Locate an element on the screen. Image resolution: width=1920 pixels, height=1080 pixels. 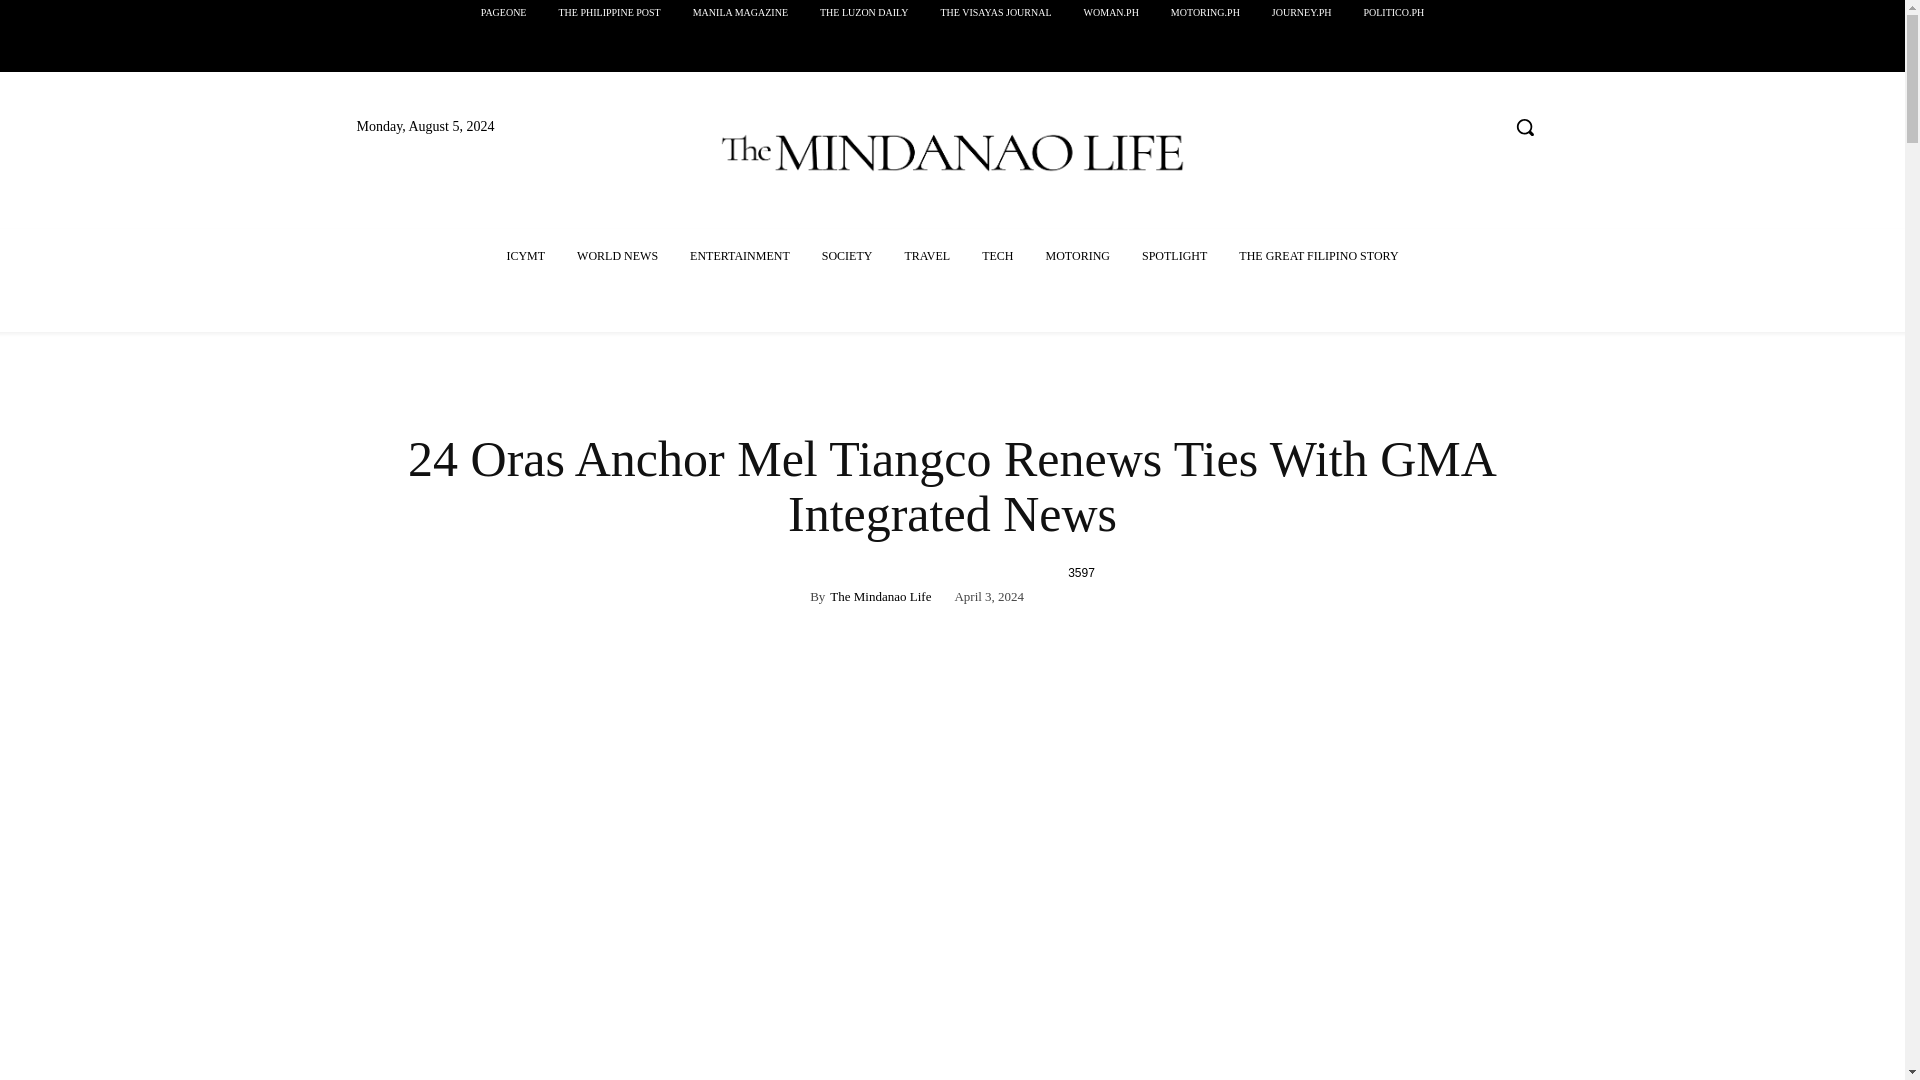
SOCIETY is located at coordinates (847, 256).